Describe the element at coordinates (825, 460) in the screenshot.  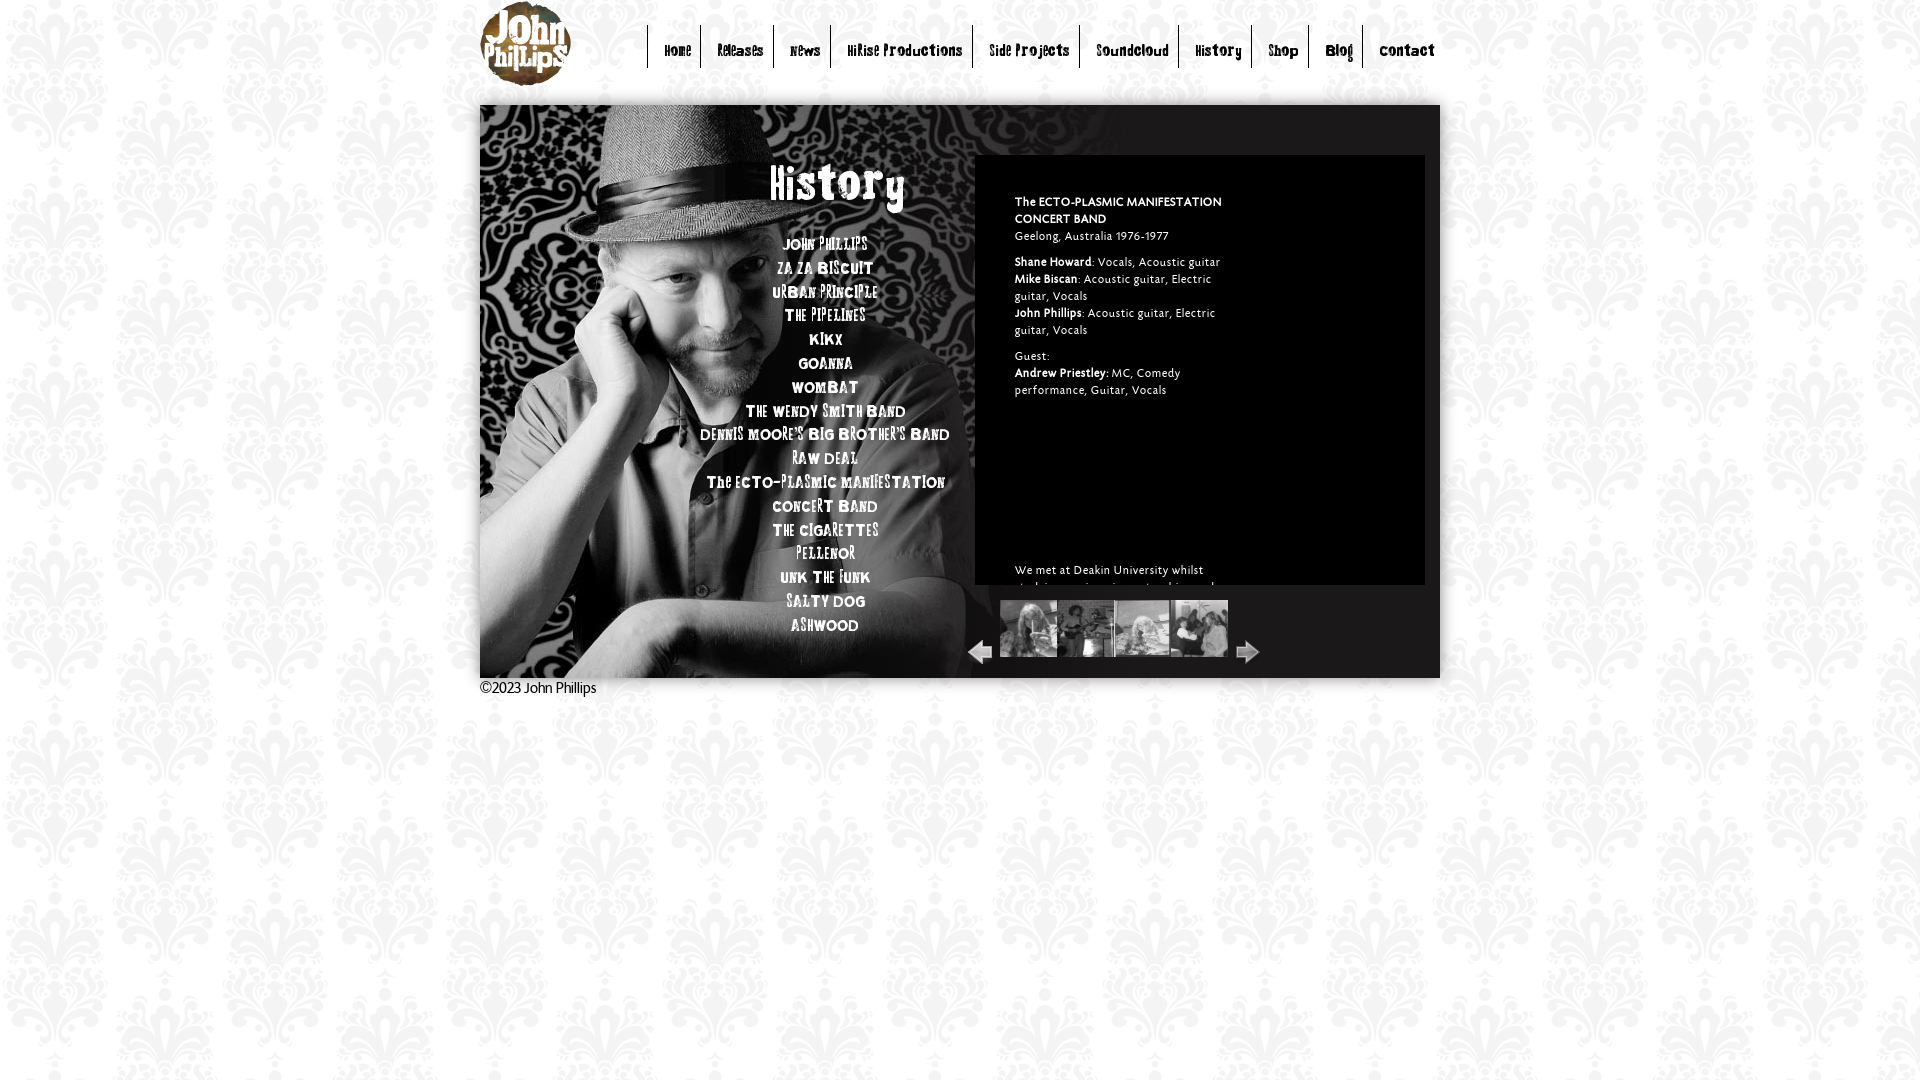
I see `RAW DEAL` at that location.